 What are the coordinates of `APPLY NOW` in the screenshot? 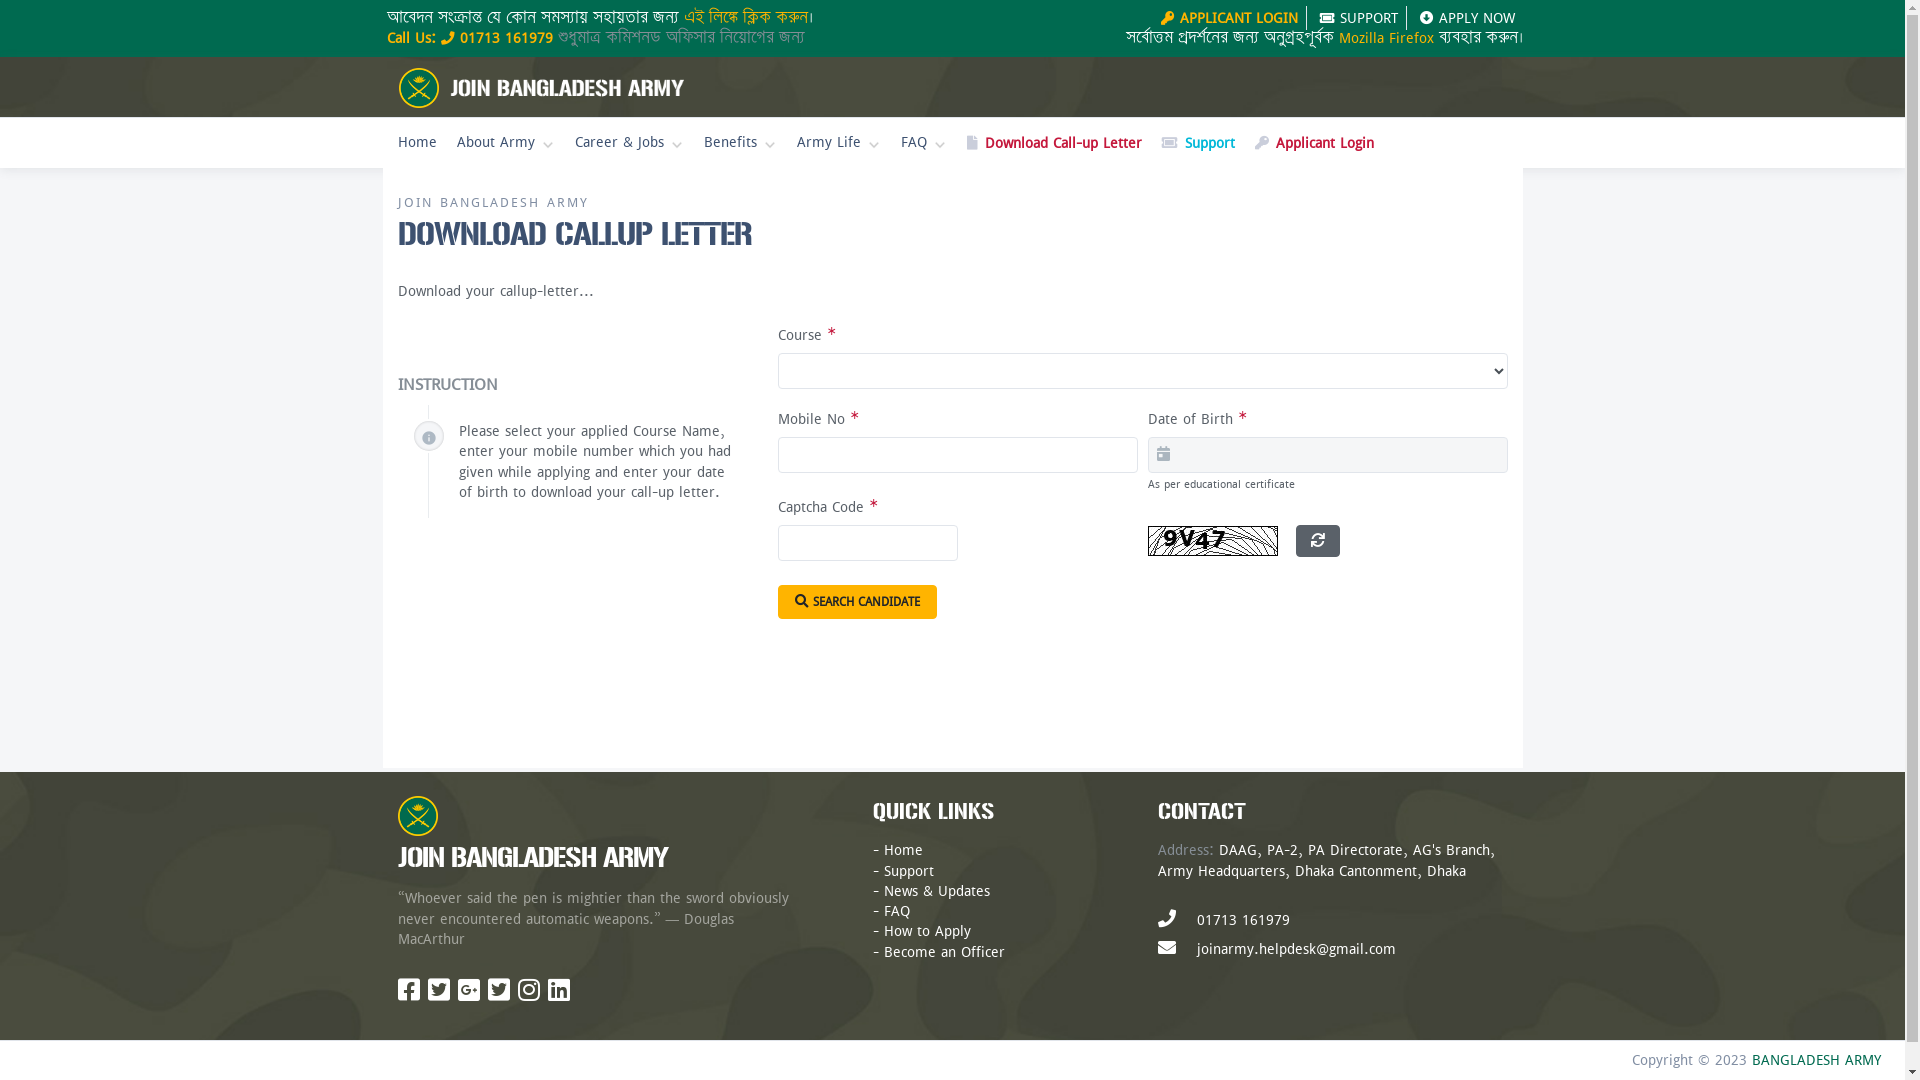 It's located at (1468, 18).